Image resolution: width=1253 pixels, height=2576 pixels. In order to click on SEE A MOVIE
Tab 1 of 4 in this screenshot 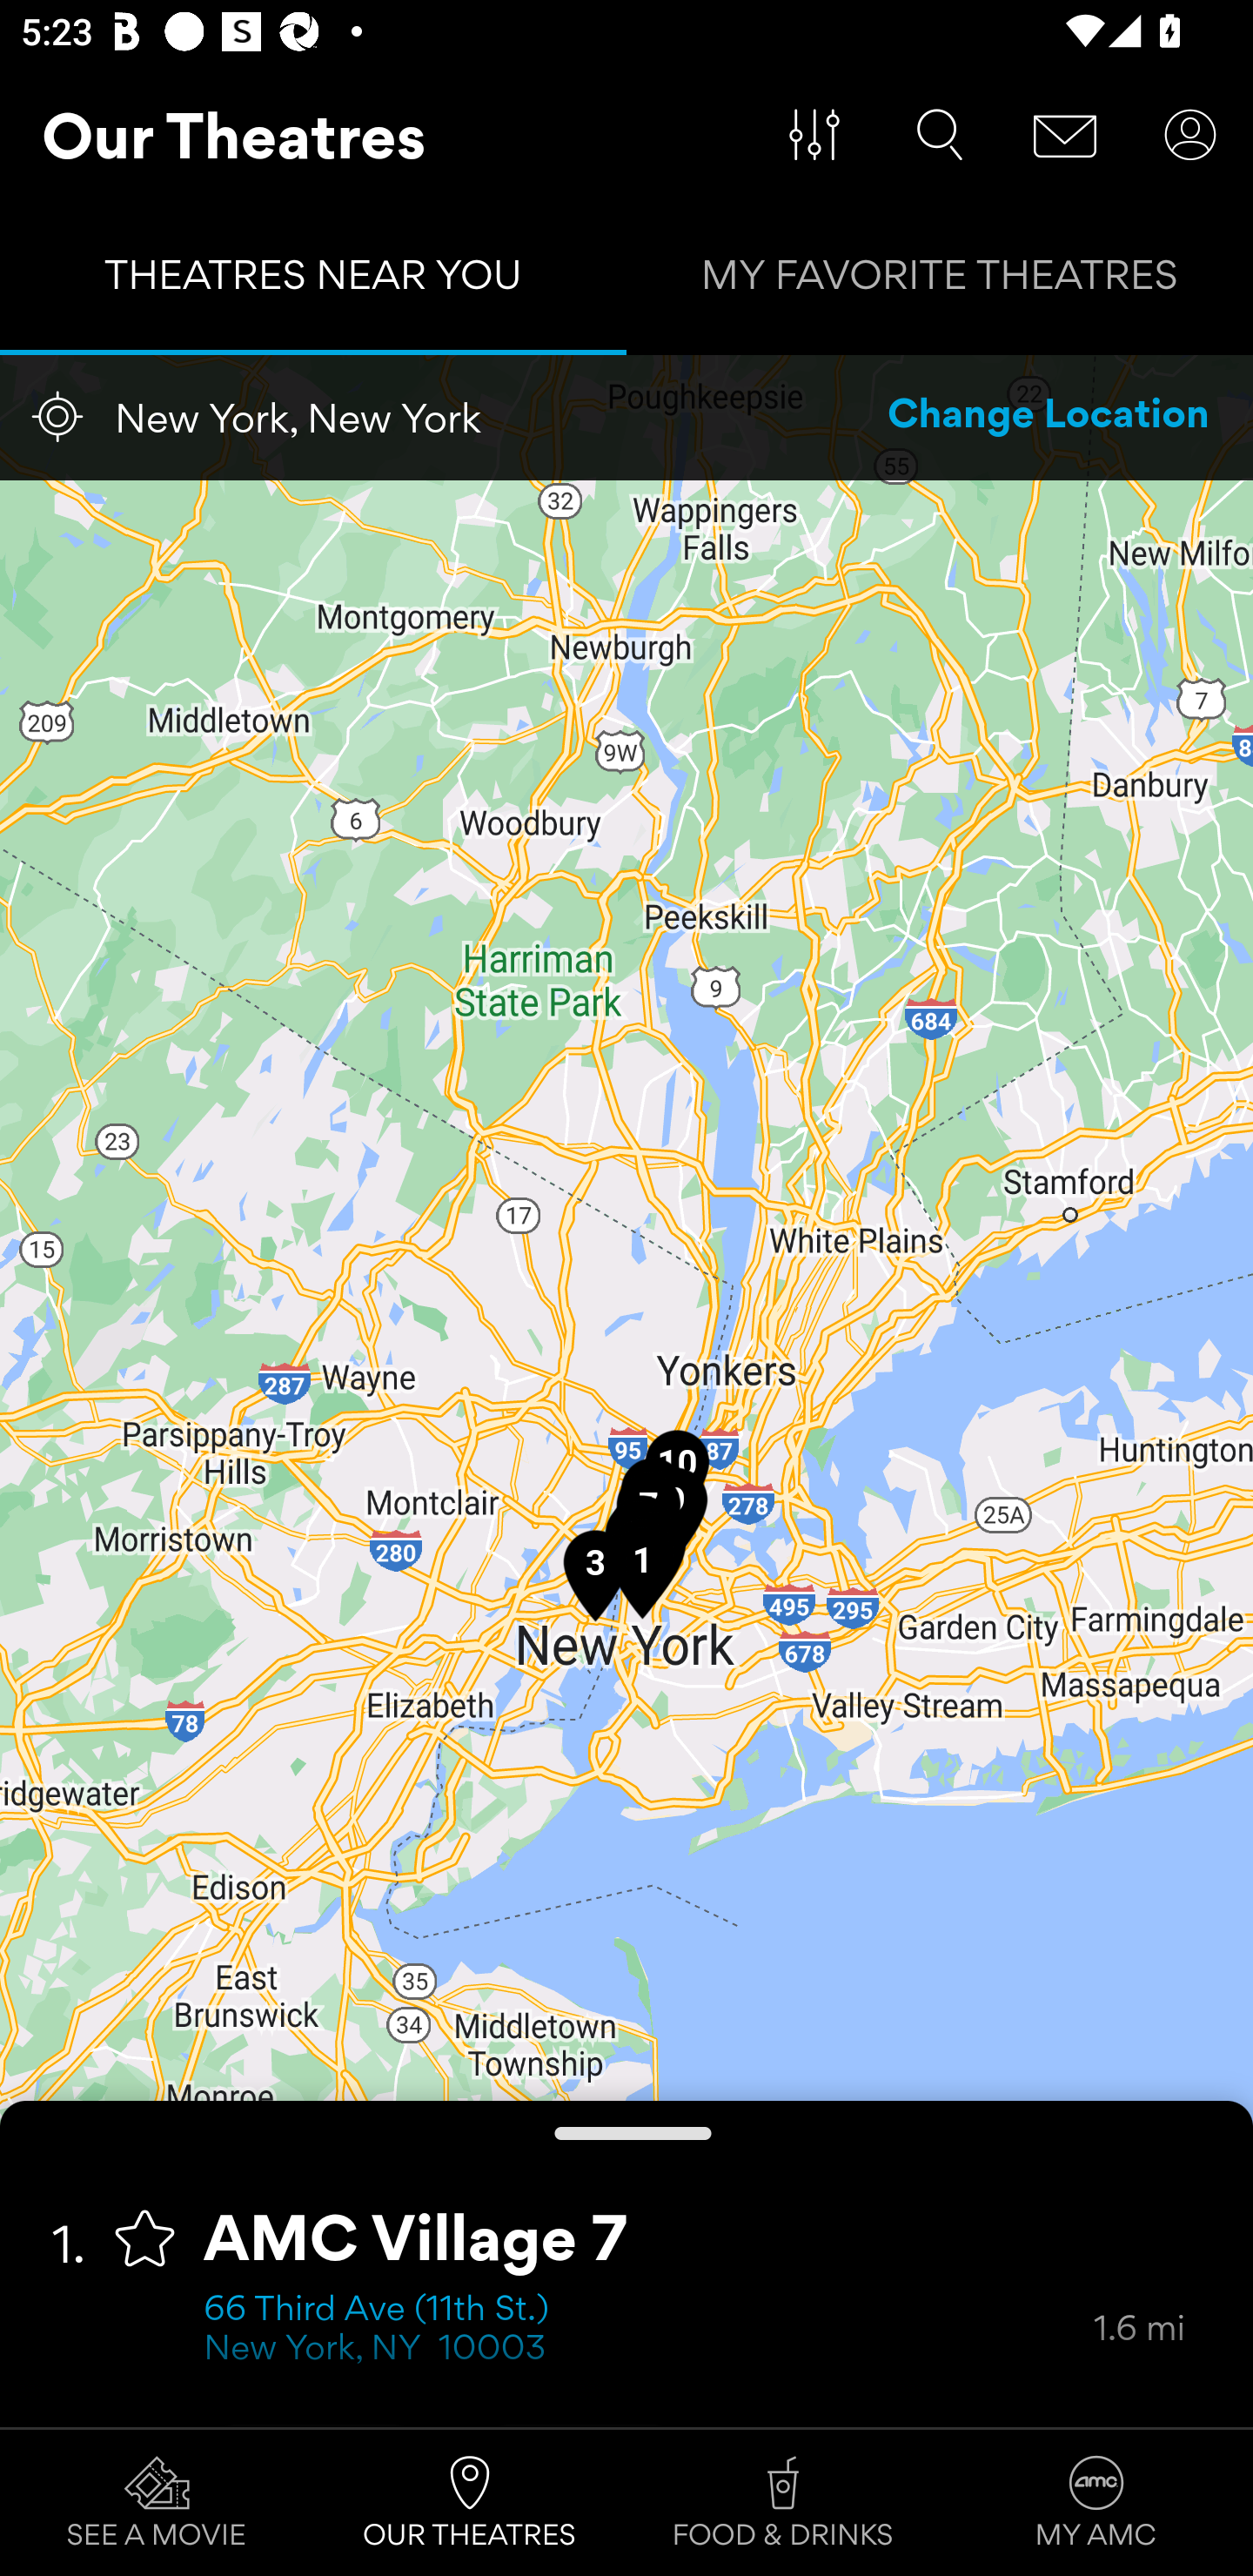, I will do `click(157, 2503)`.